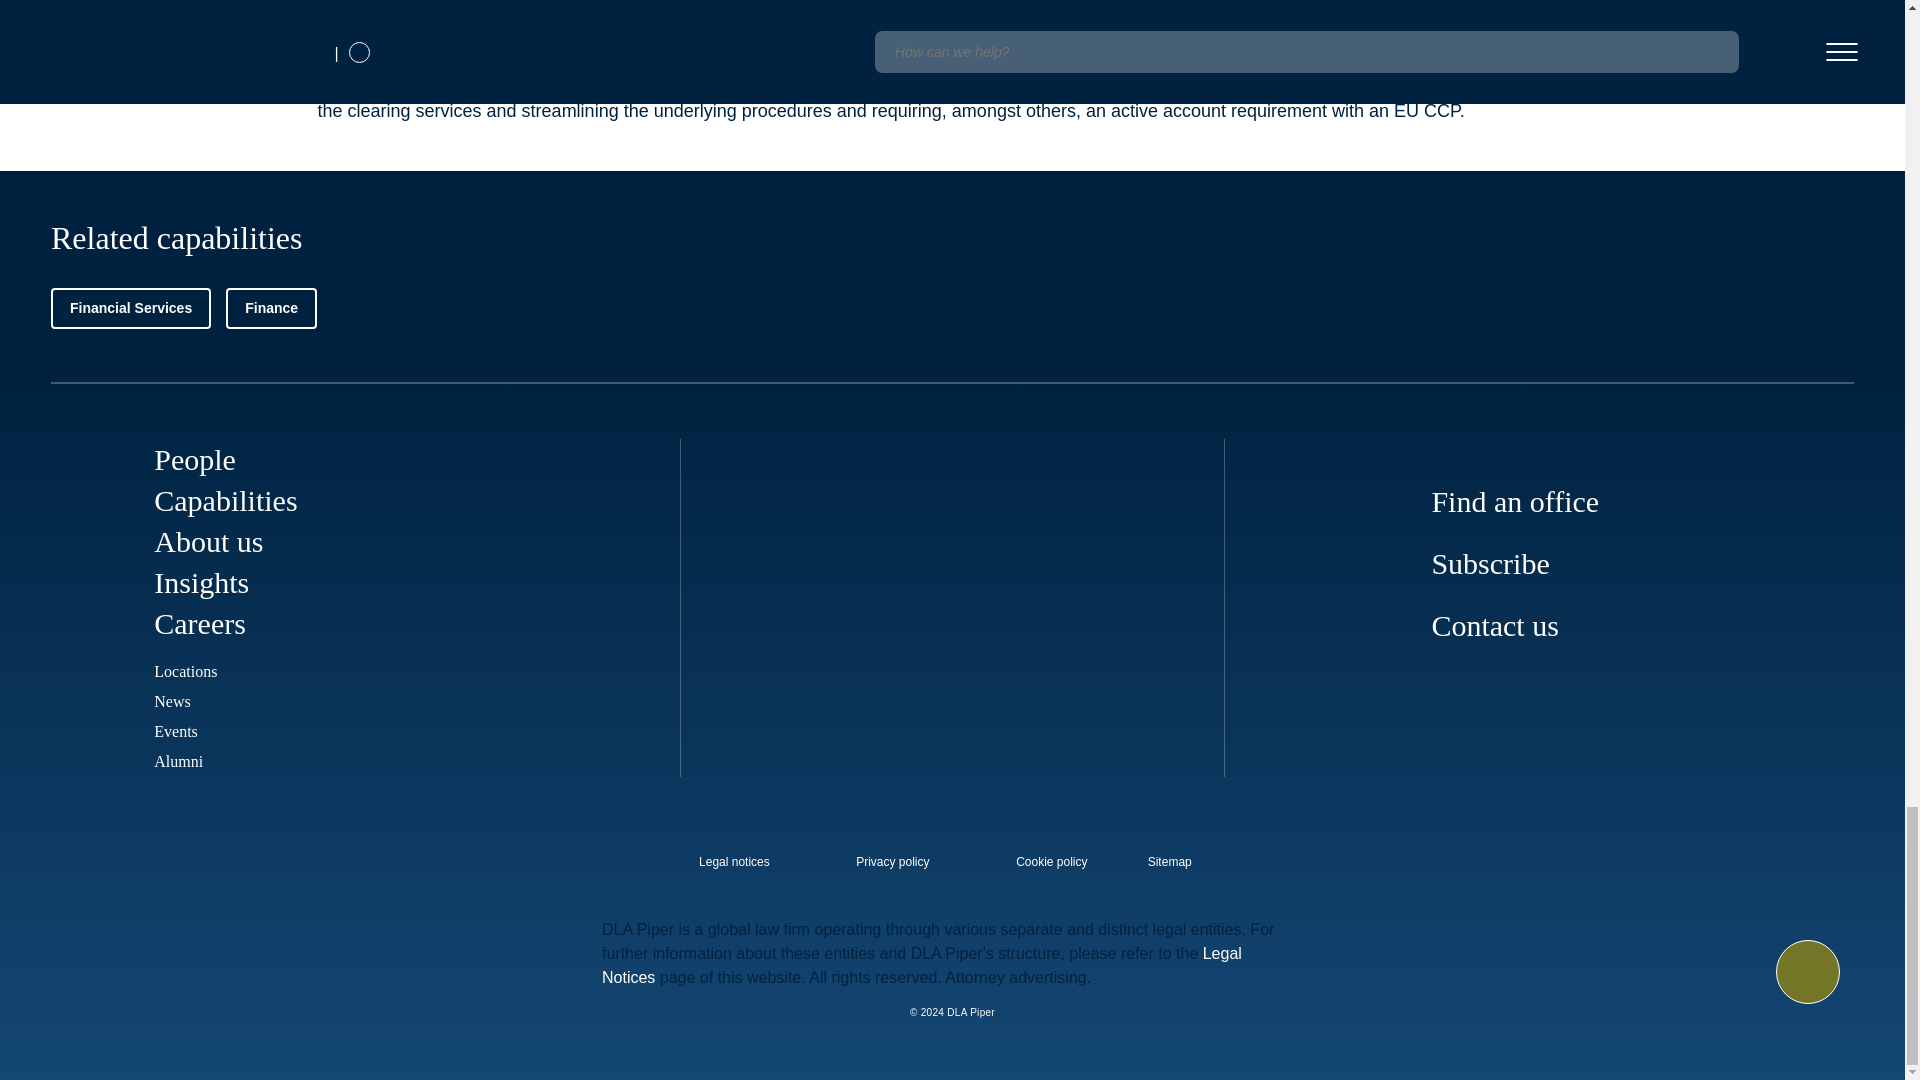 This screenshot has height=1080, width=1920. Describe the element at coordinates (1052, 862) in the screenshot. I see `internal` at that location.